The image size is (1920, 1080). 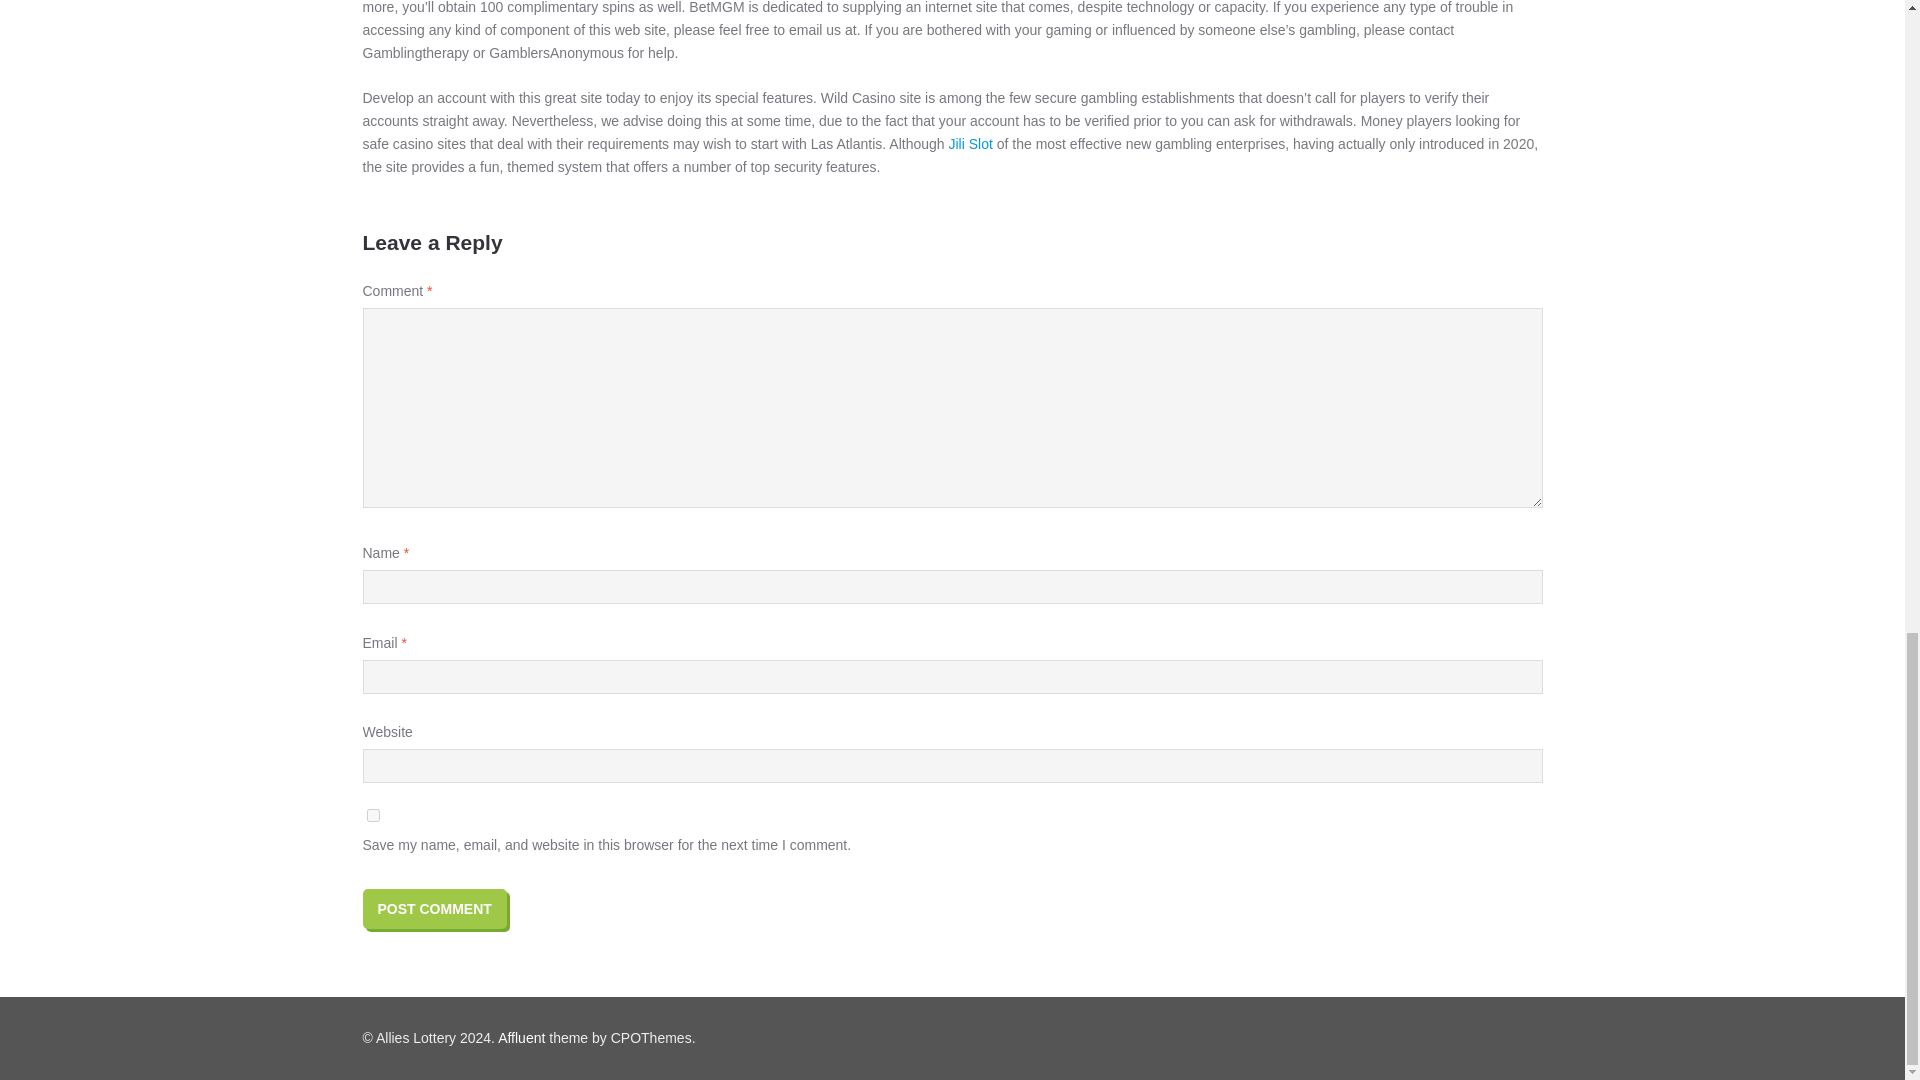 I want to click on Jili Slot, so click(x=970, y=144).